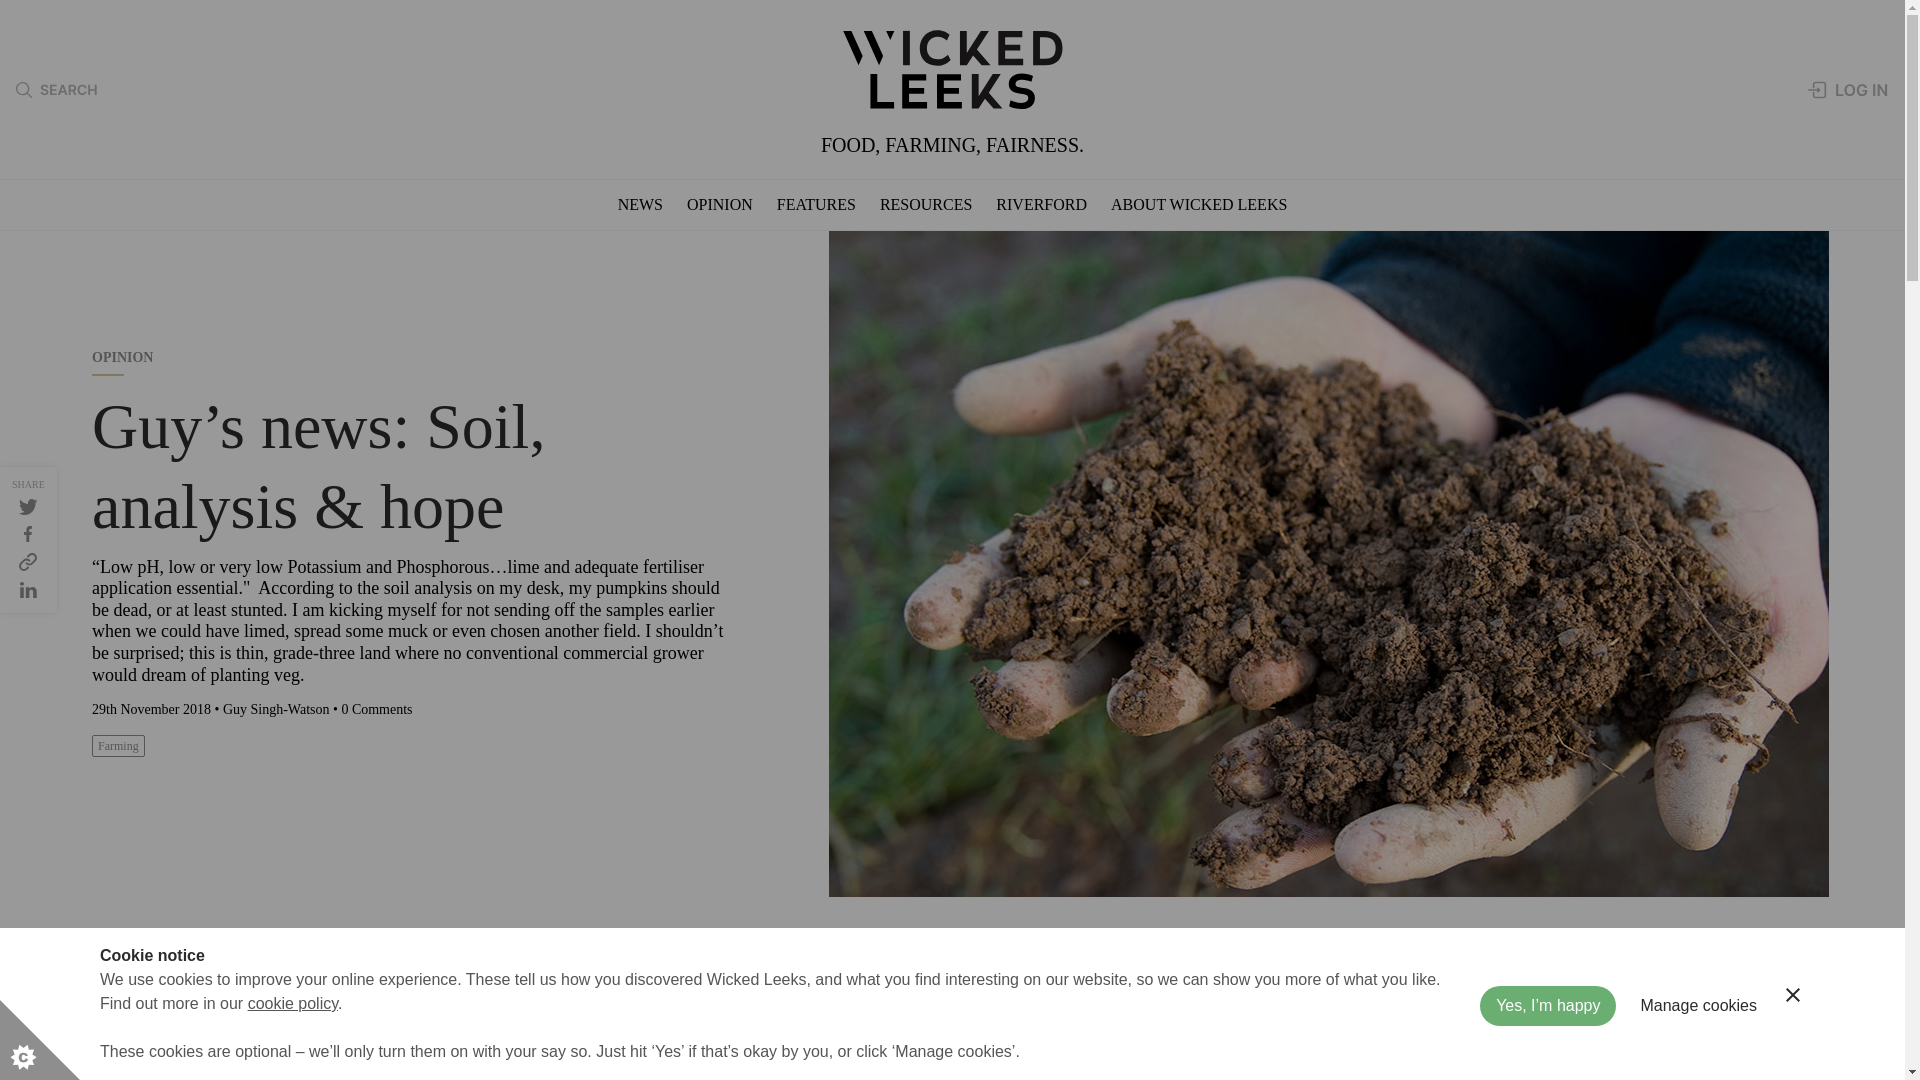 This screenshot has height=1080, width=1920. Describe the element at coordinates (816, 205) in the screenshot. I see `FEATURES` at that location.